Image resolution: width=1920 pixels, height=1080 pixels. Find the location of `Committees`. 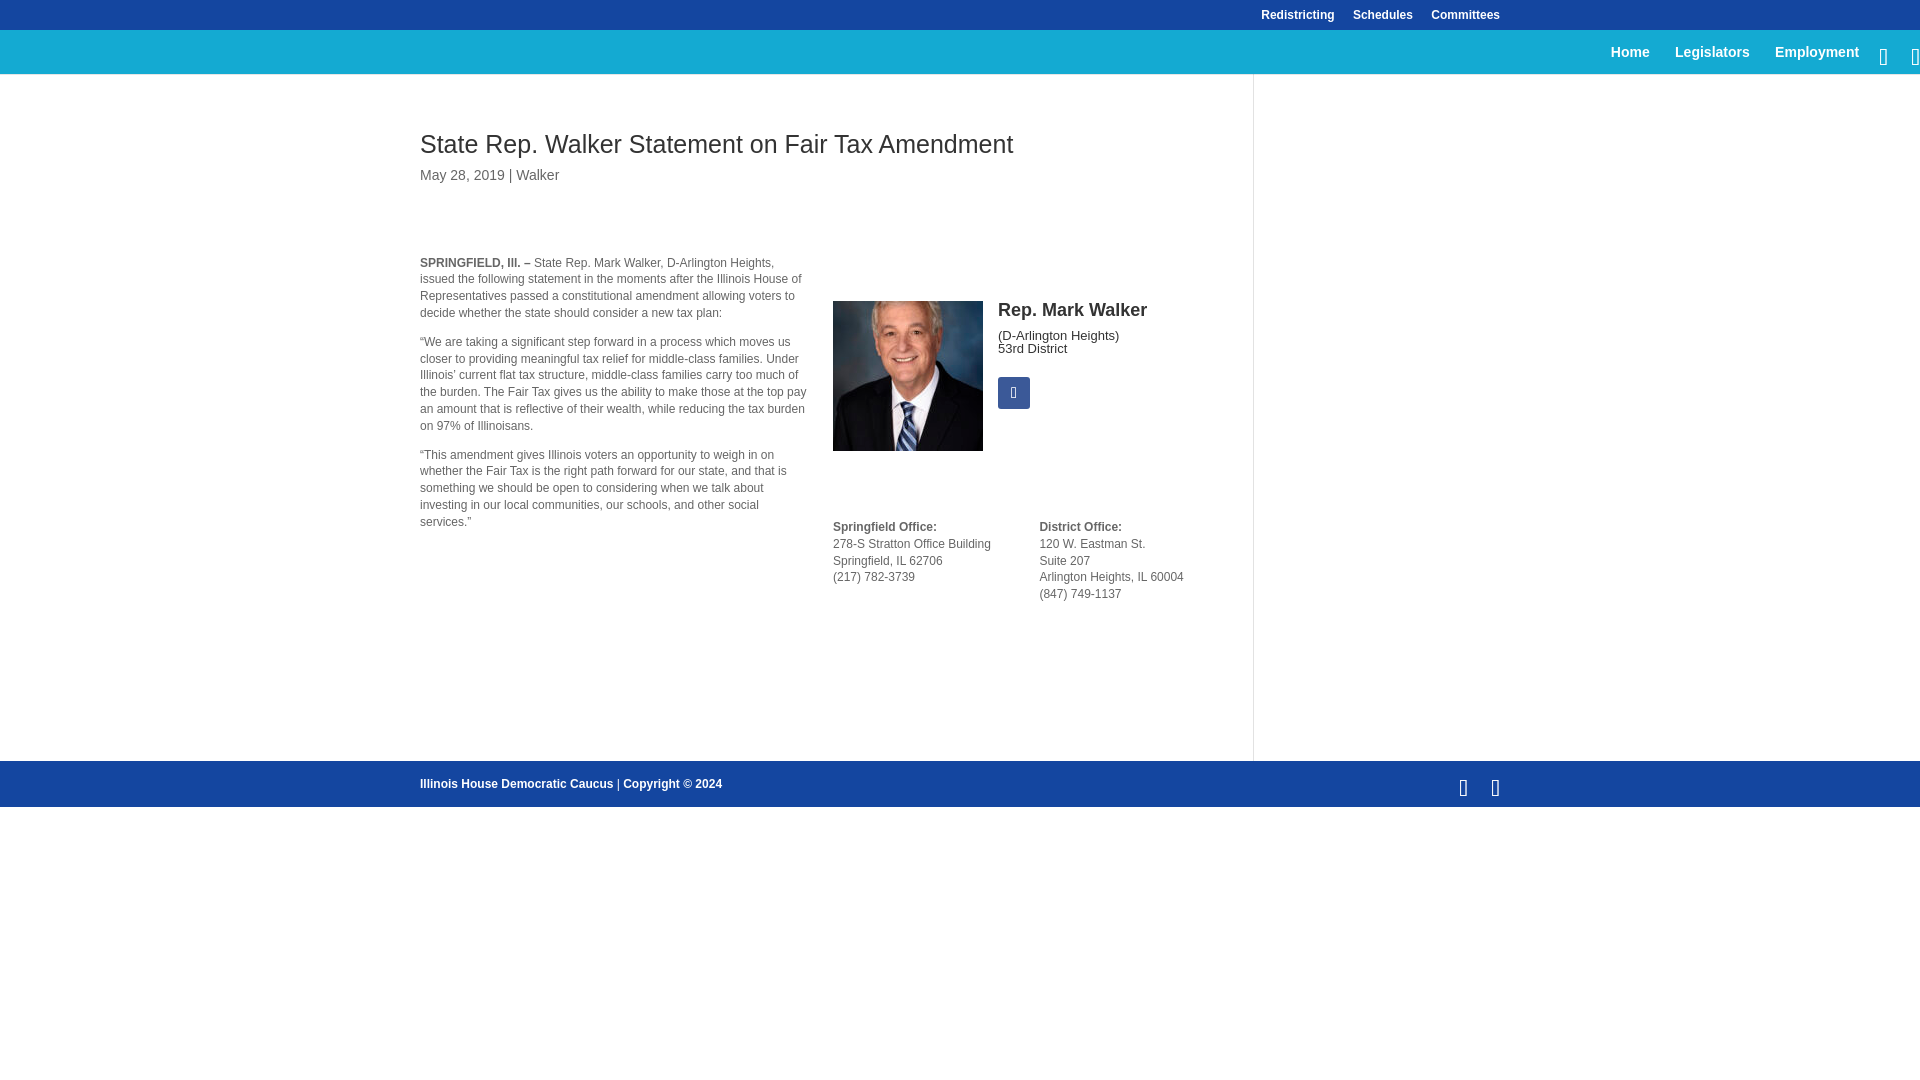

Committees is located at coordinates (1464, 19).